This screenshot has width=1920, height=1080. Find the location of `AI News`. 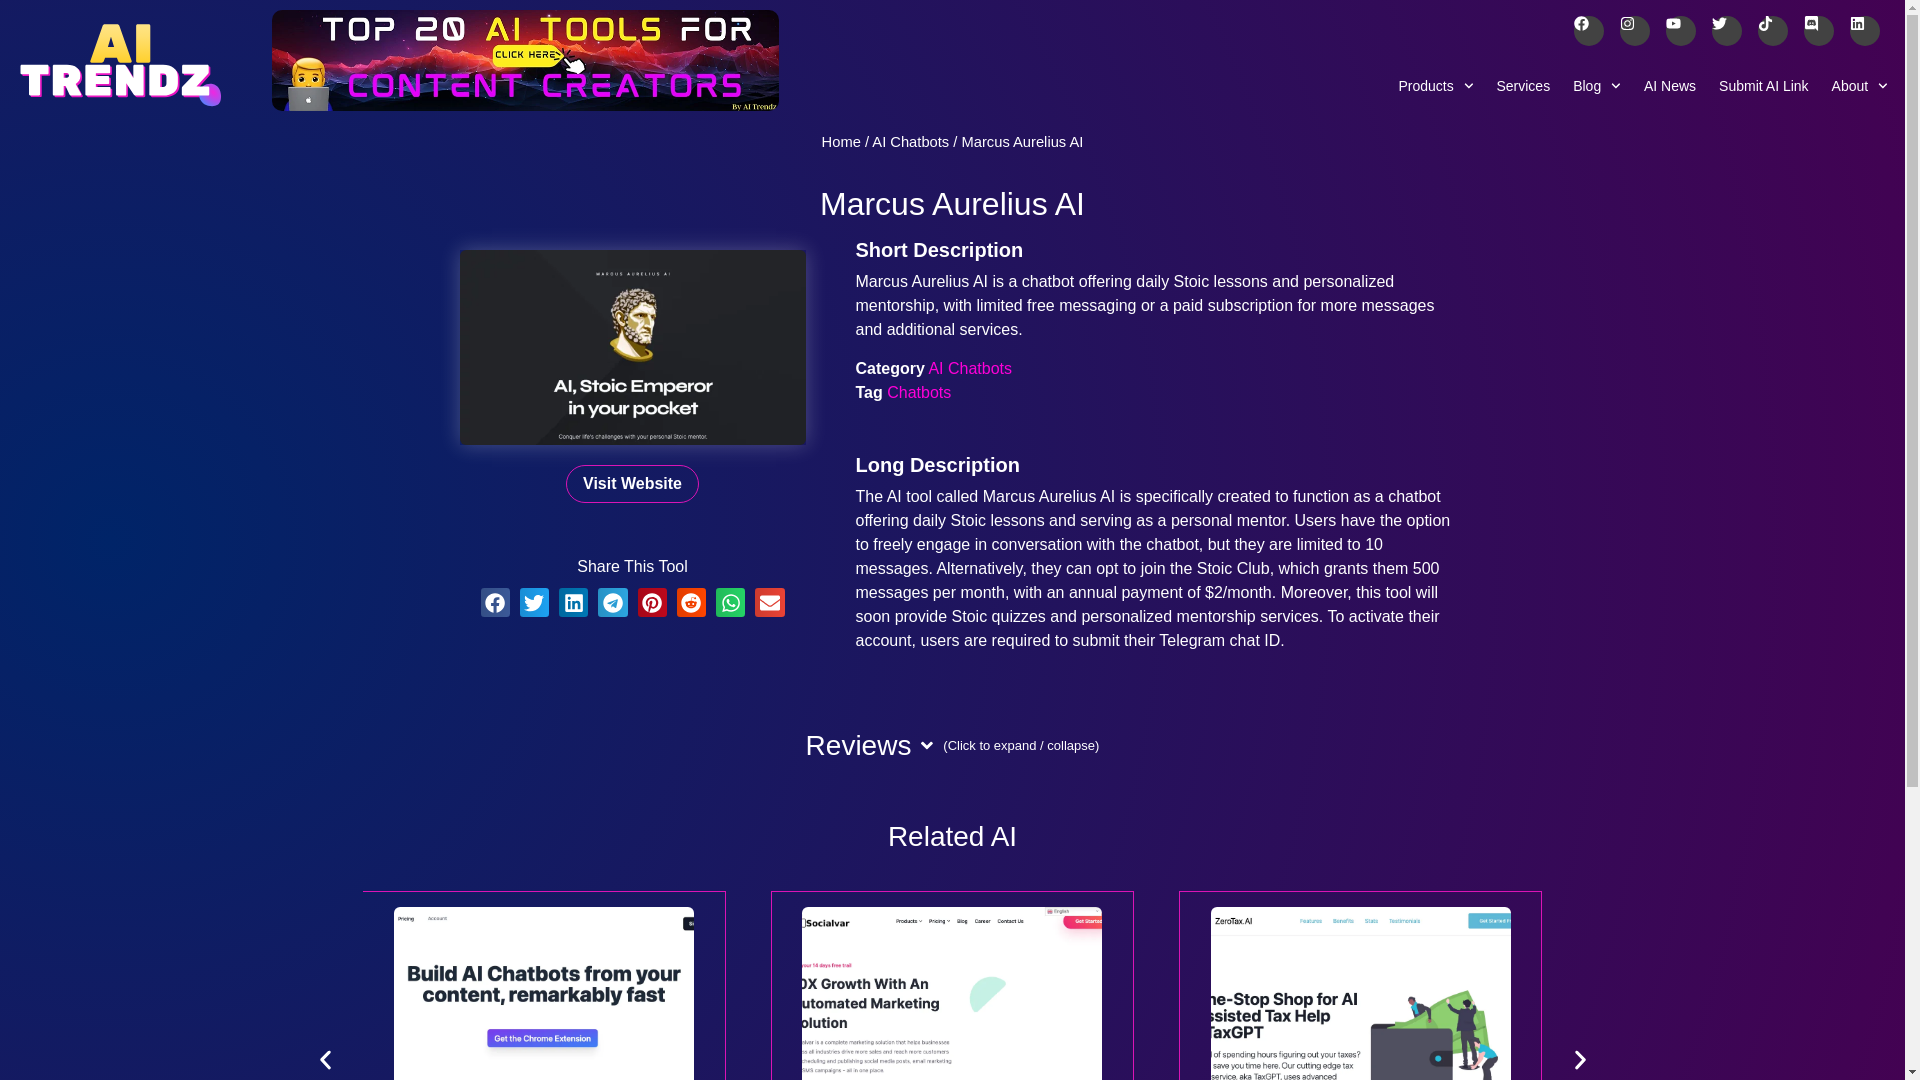

AI News is located at coordinates (1670, 85).